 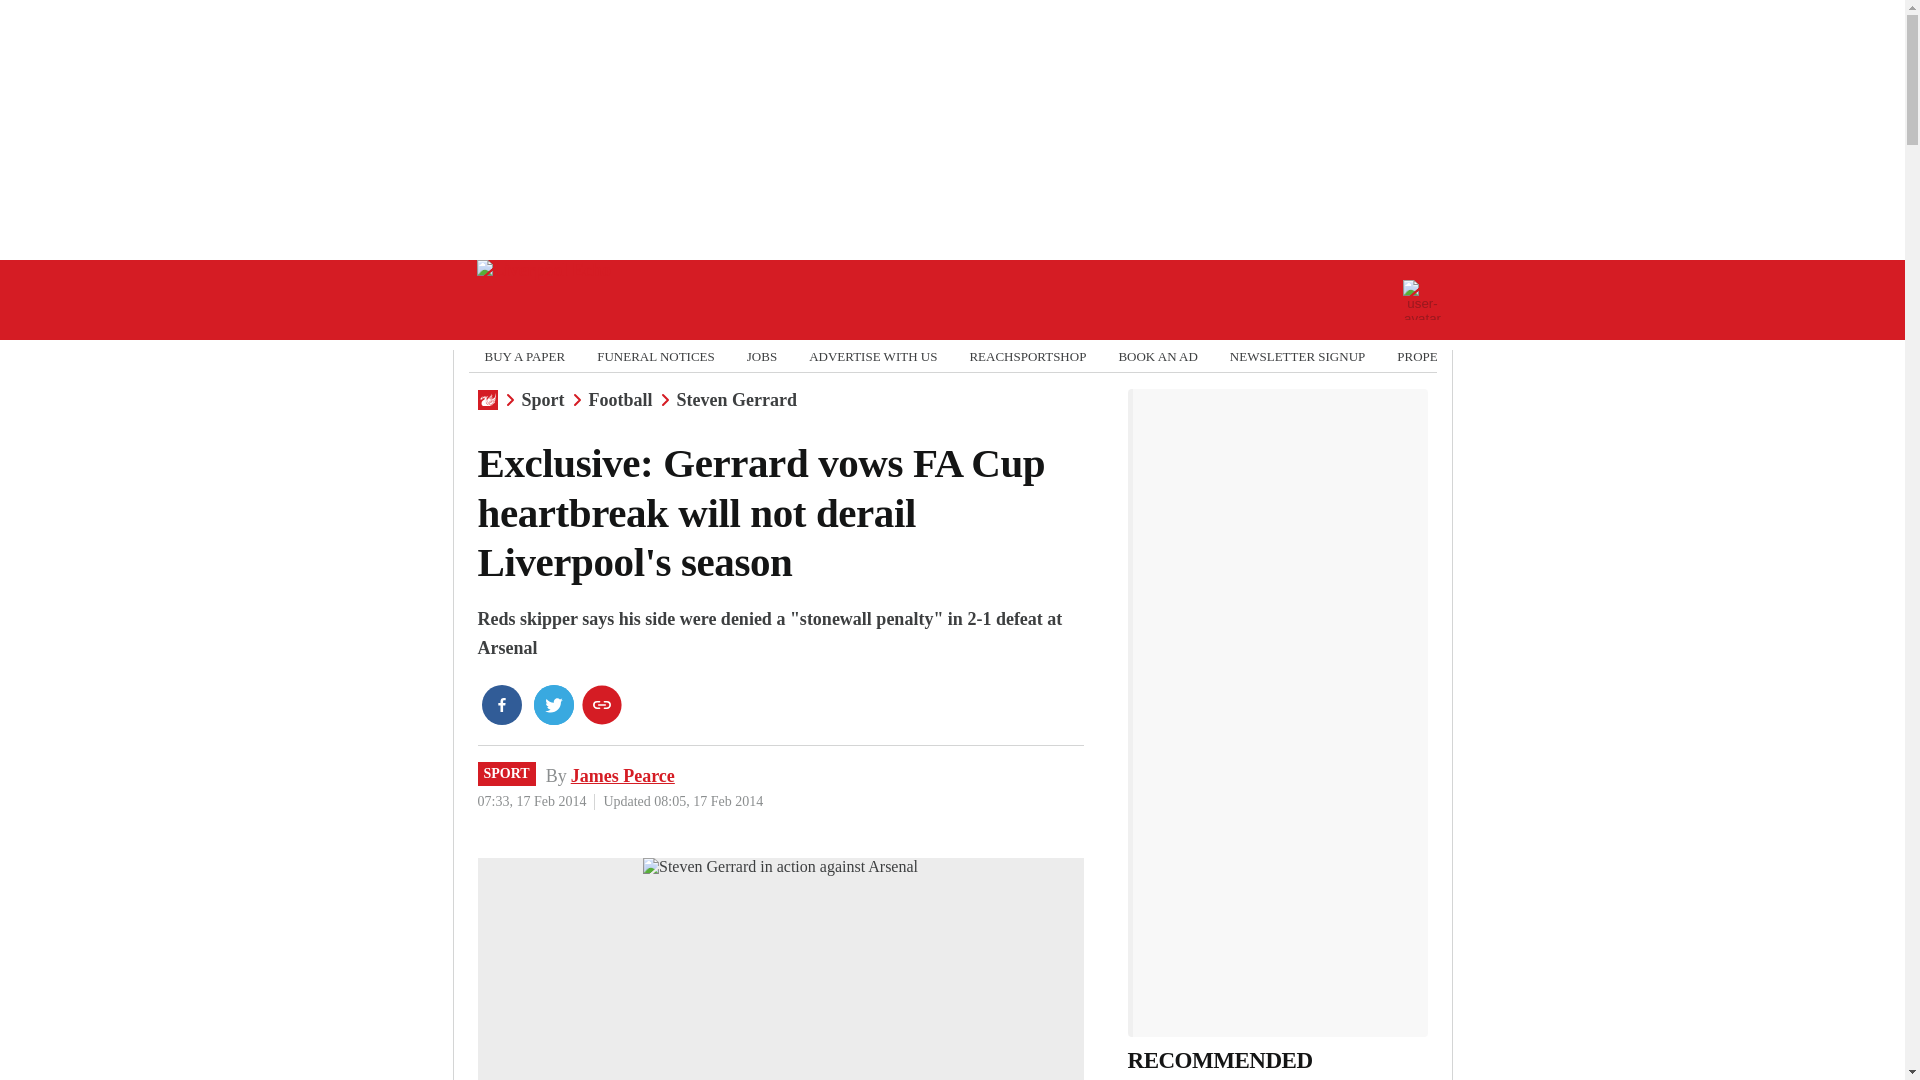 I want to click on JOBS, so click(x=762, y=356).